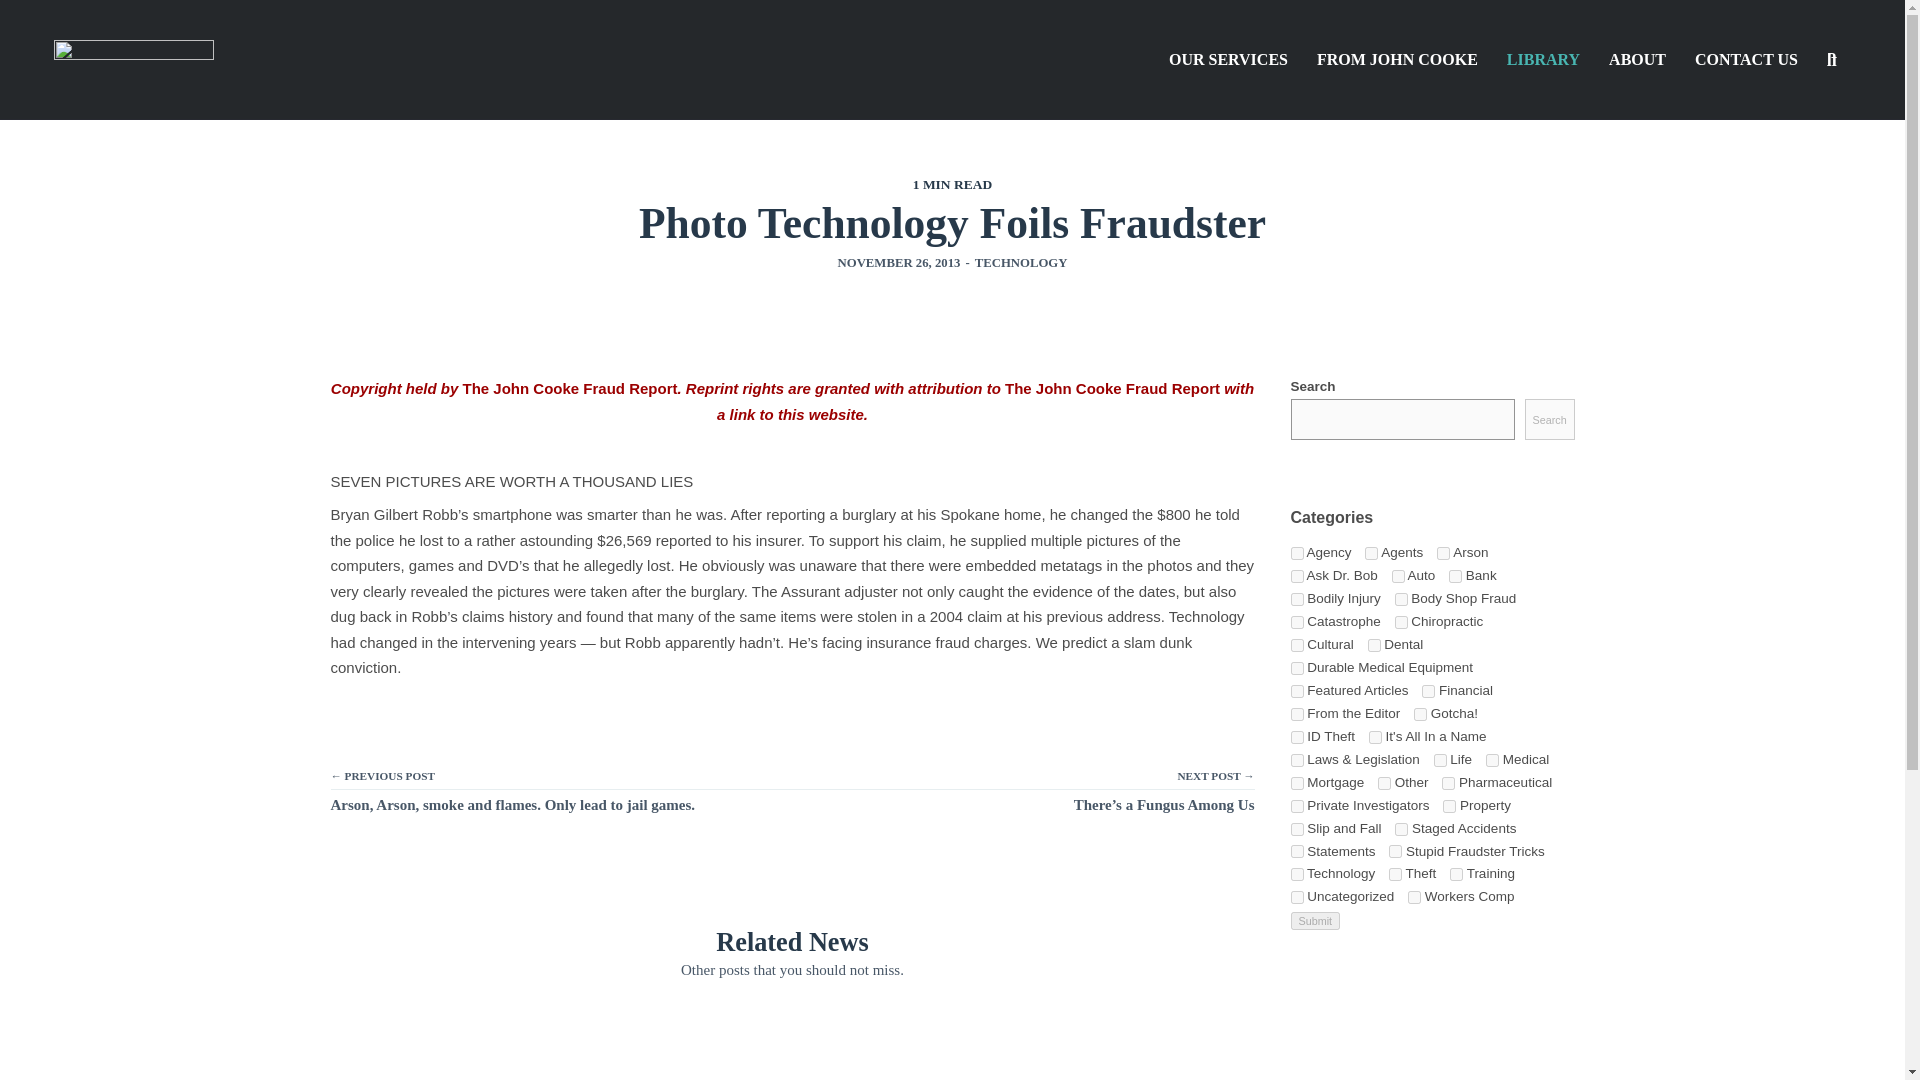  What do you see at coordinates (952, 184) in the screenshot?
I see `1 MIN READ` at bounding box center [952, 184].